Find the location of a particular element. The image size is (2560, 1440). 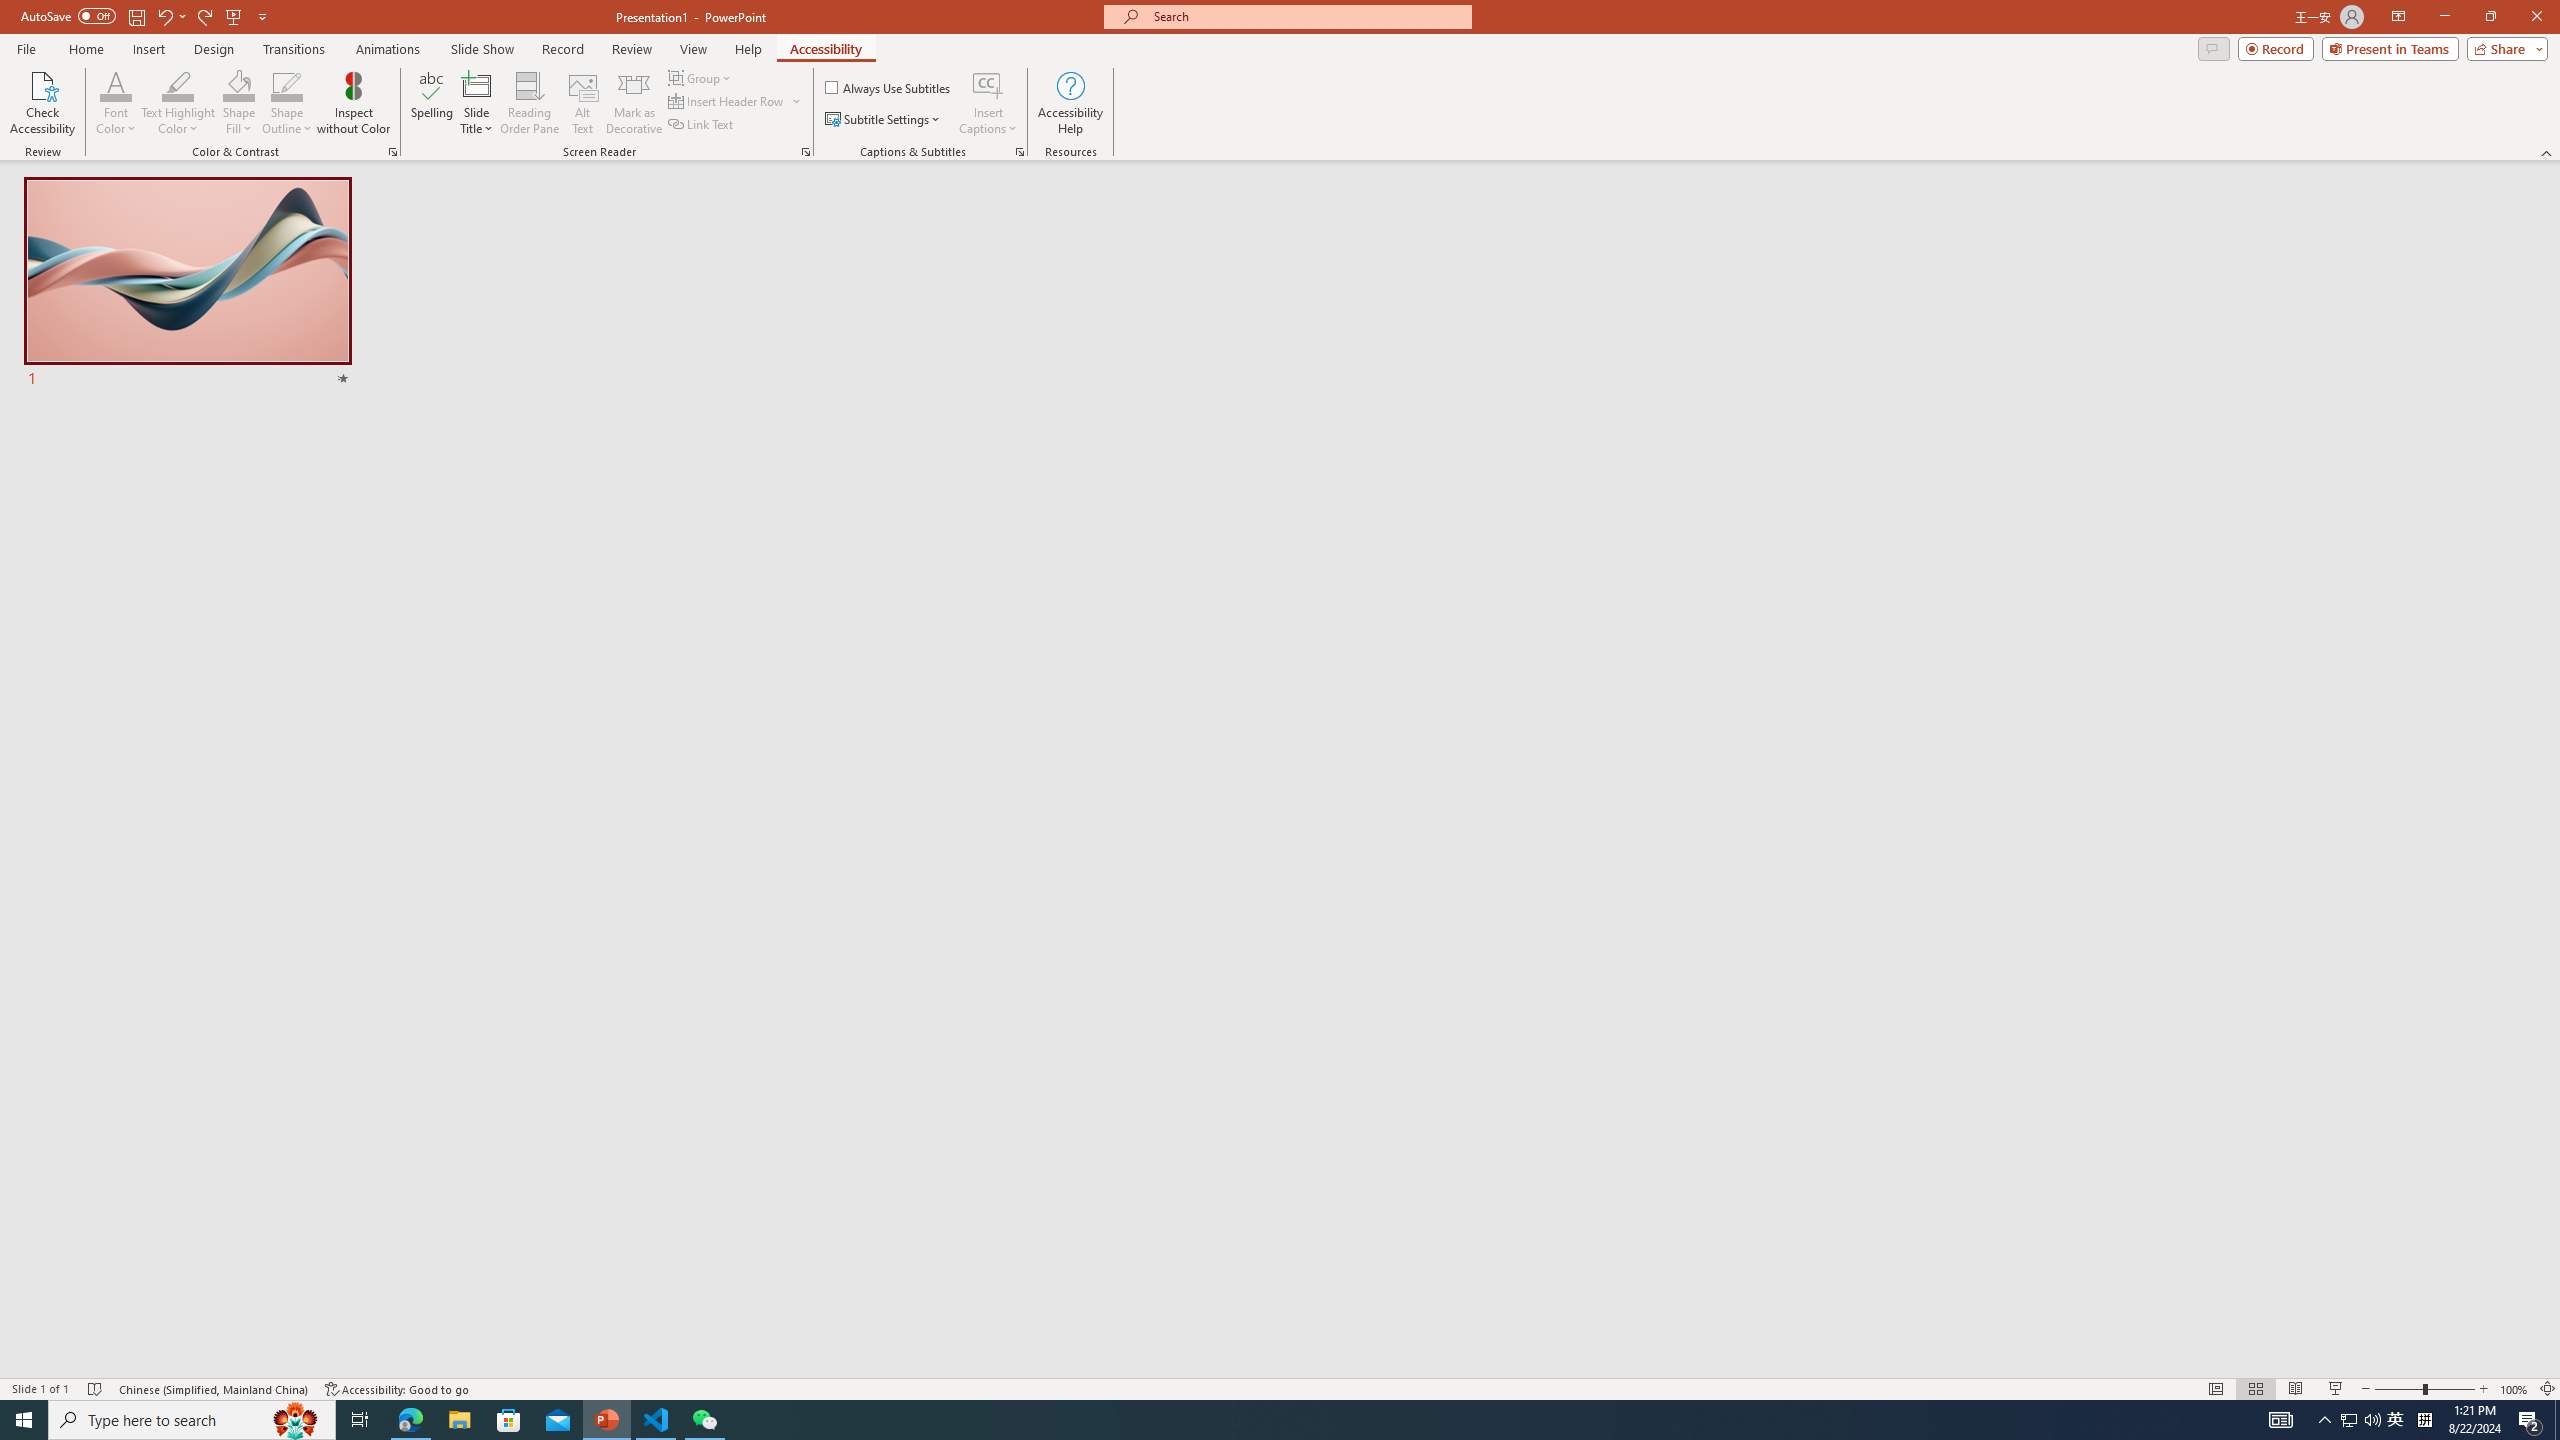

Mark as Decorative is located at coordinates (634, 103).